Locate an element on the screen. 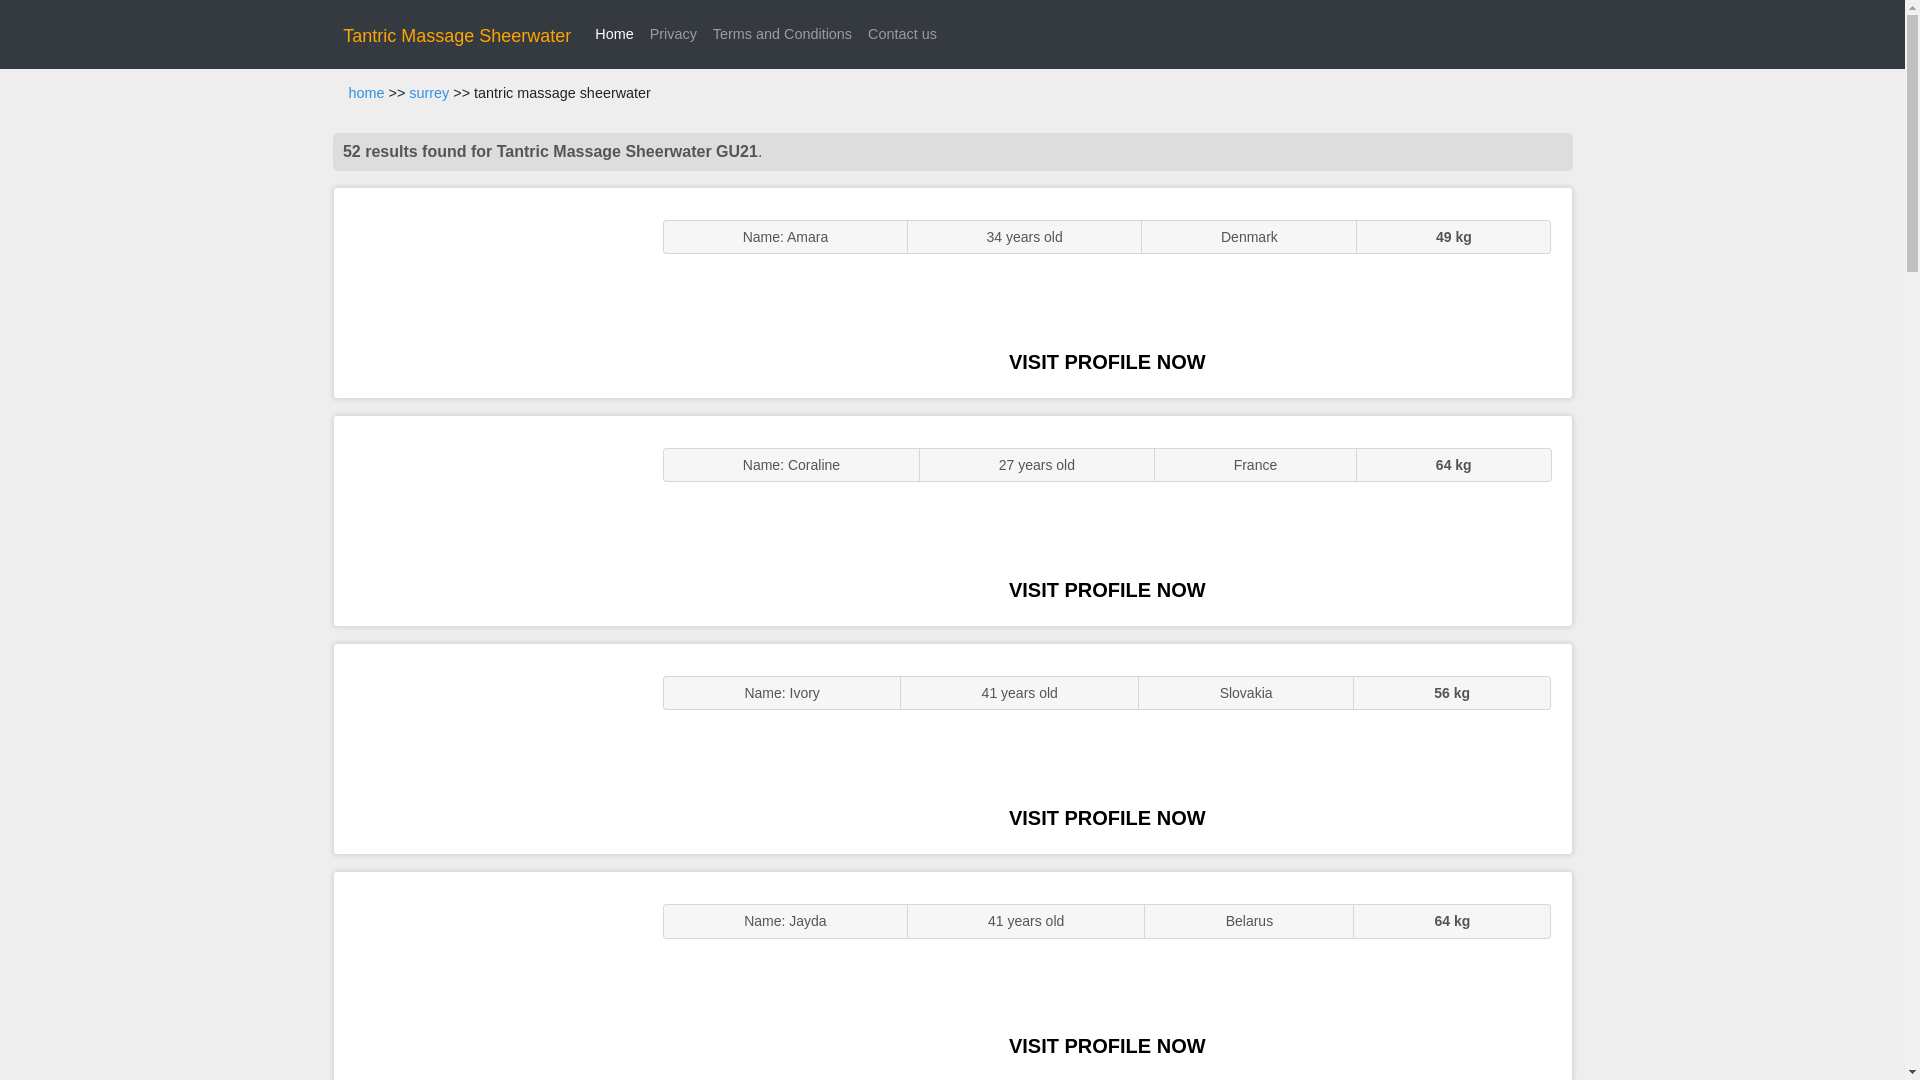 This screenshot has width=1920, height=1080. Terms and Conditions is located at coordinates (782, 34).